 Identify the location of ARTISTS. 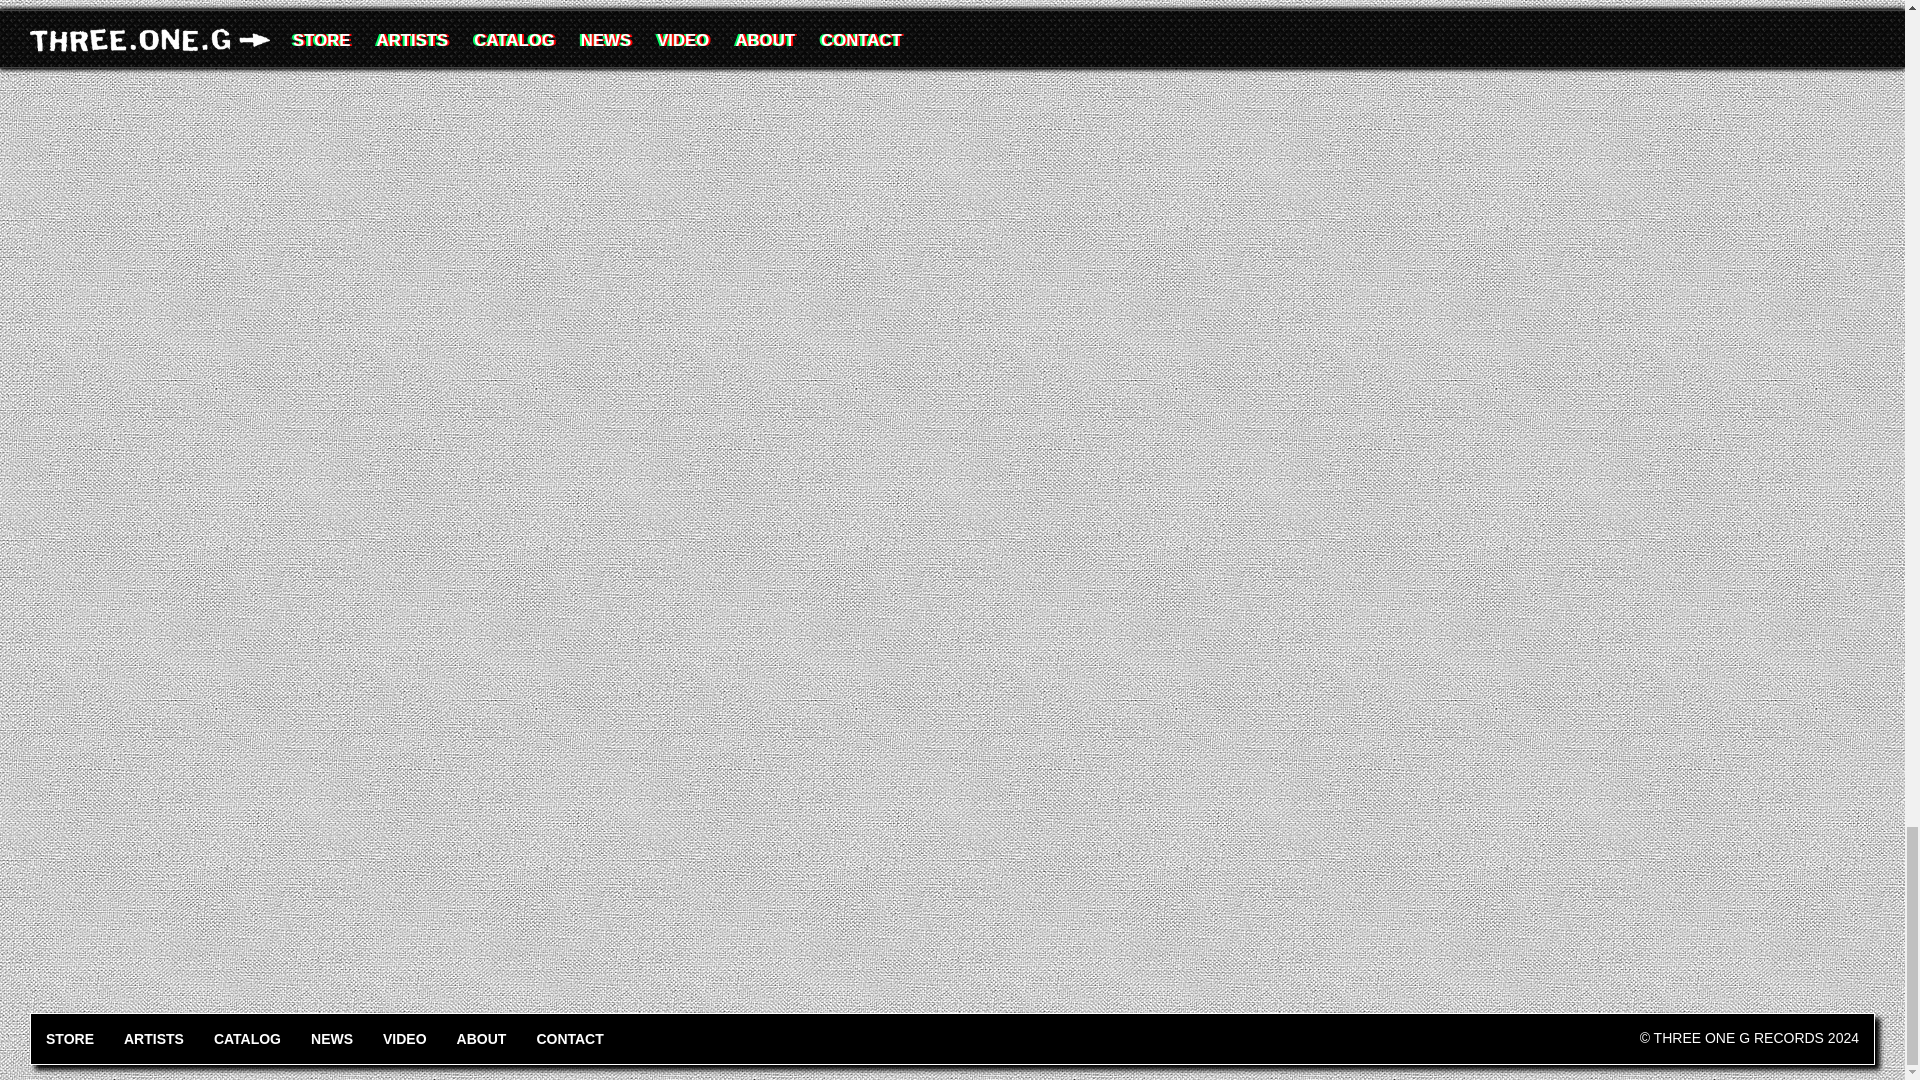
(154, 1038).